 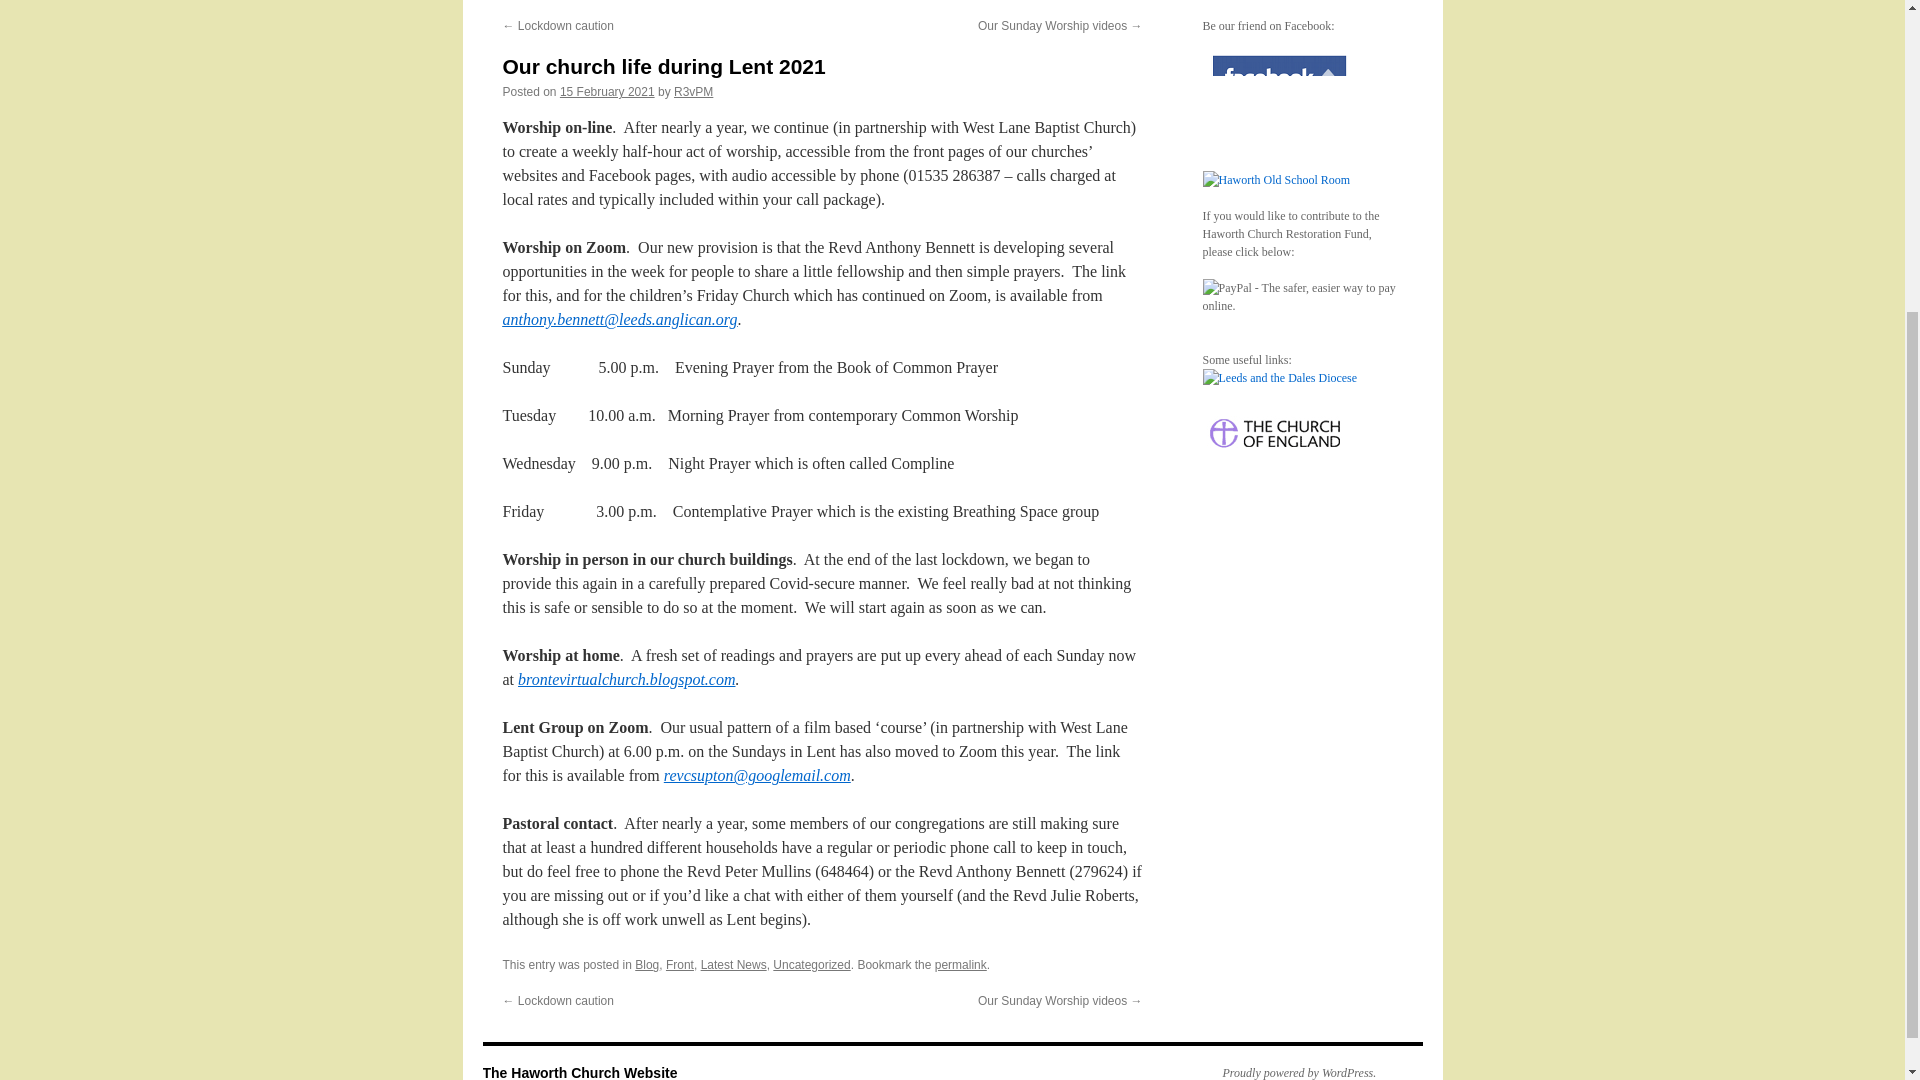 What do you see at coordinates (680, 964) in the screenshot?
I see `Front` at bounding box center [680, 964].